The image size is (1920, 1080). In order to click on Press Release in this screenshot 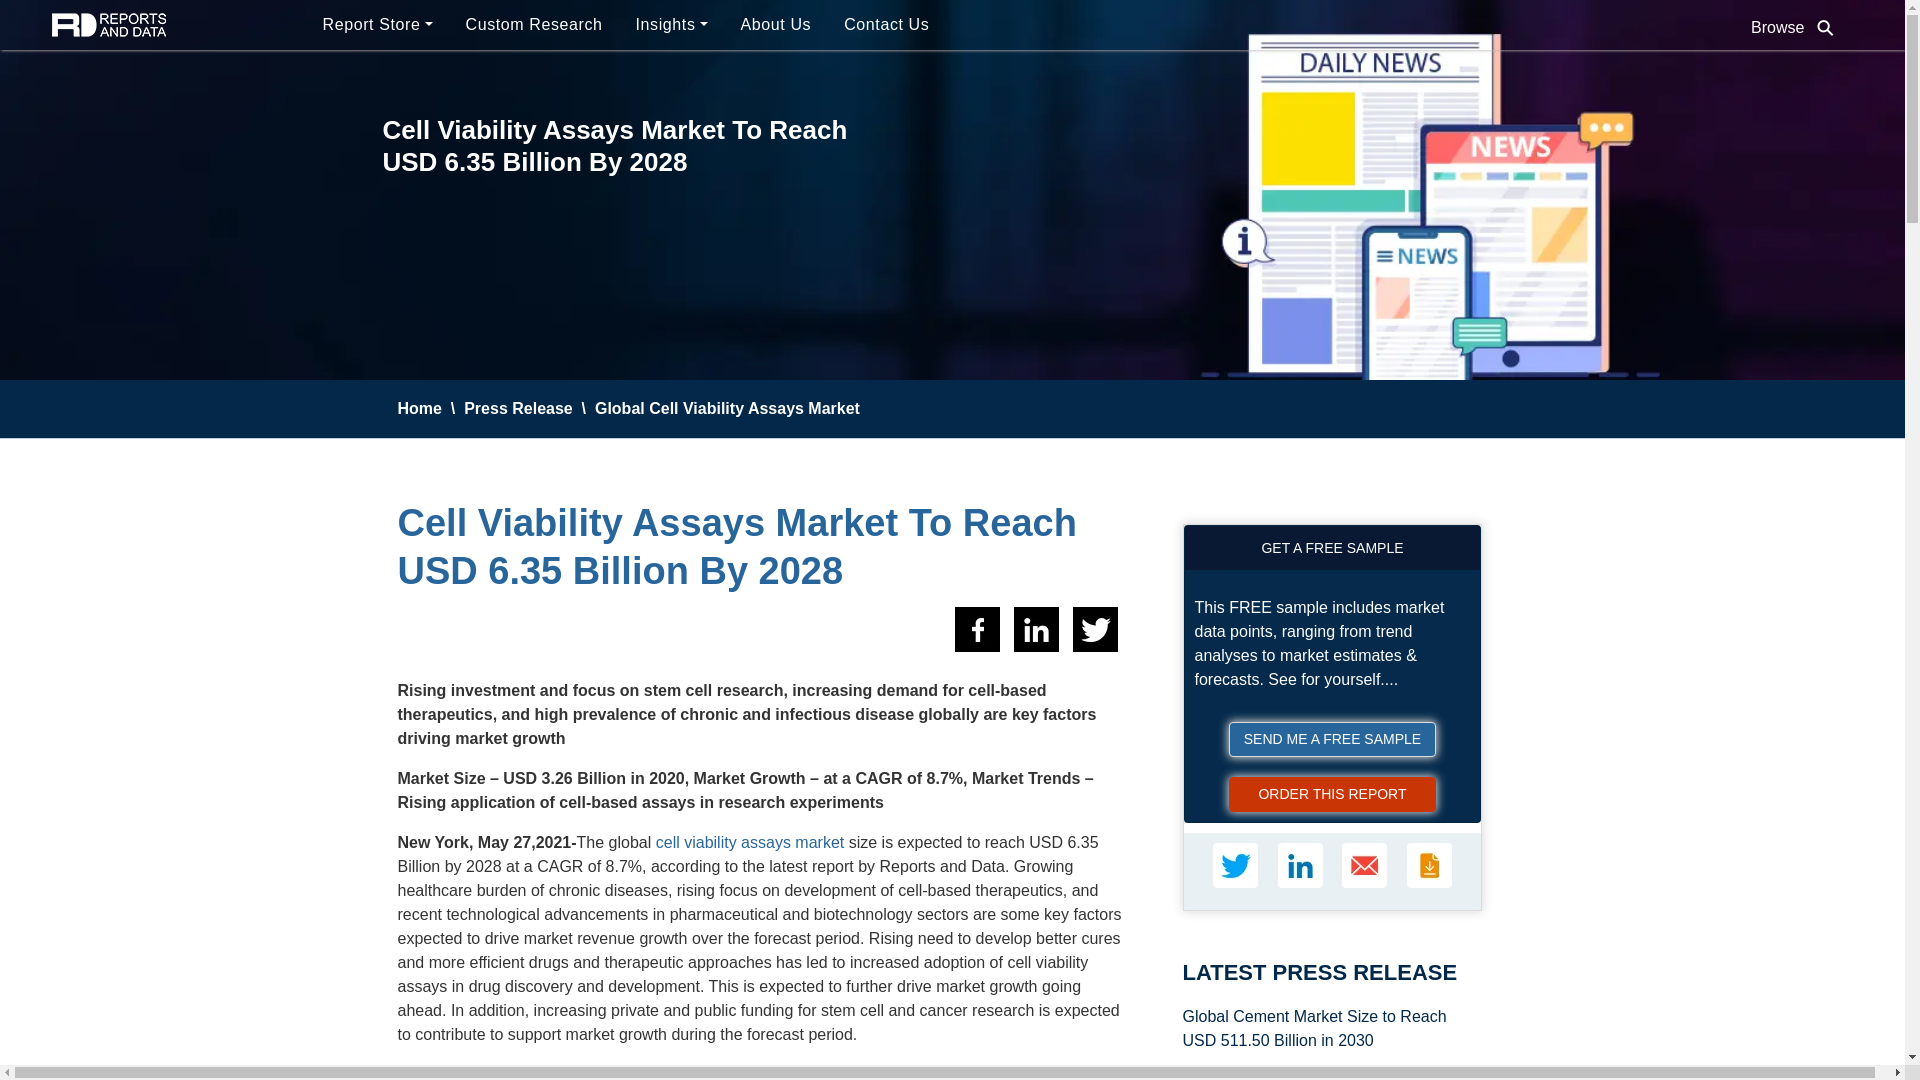, I will do `click(518, 408)`.